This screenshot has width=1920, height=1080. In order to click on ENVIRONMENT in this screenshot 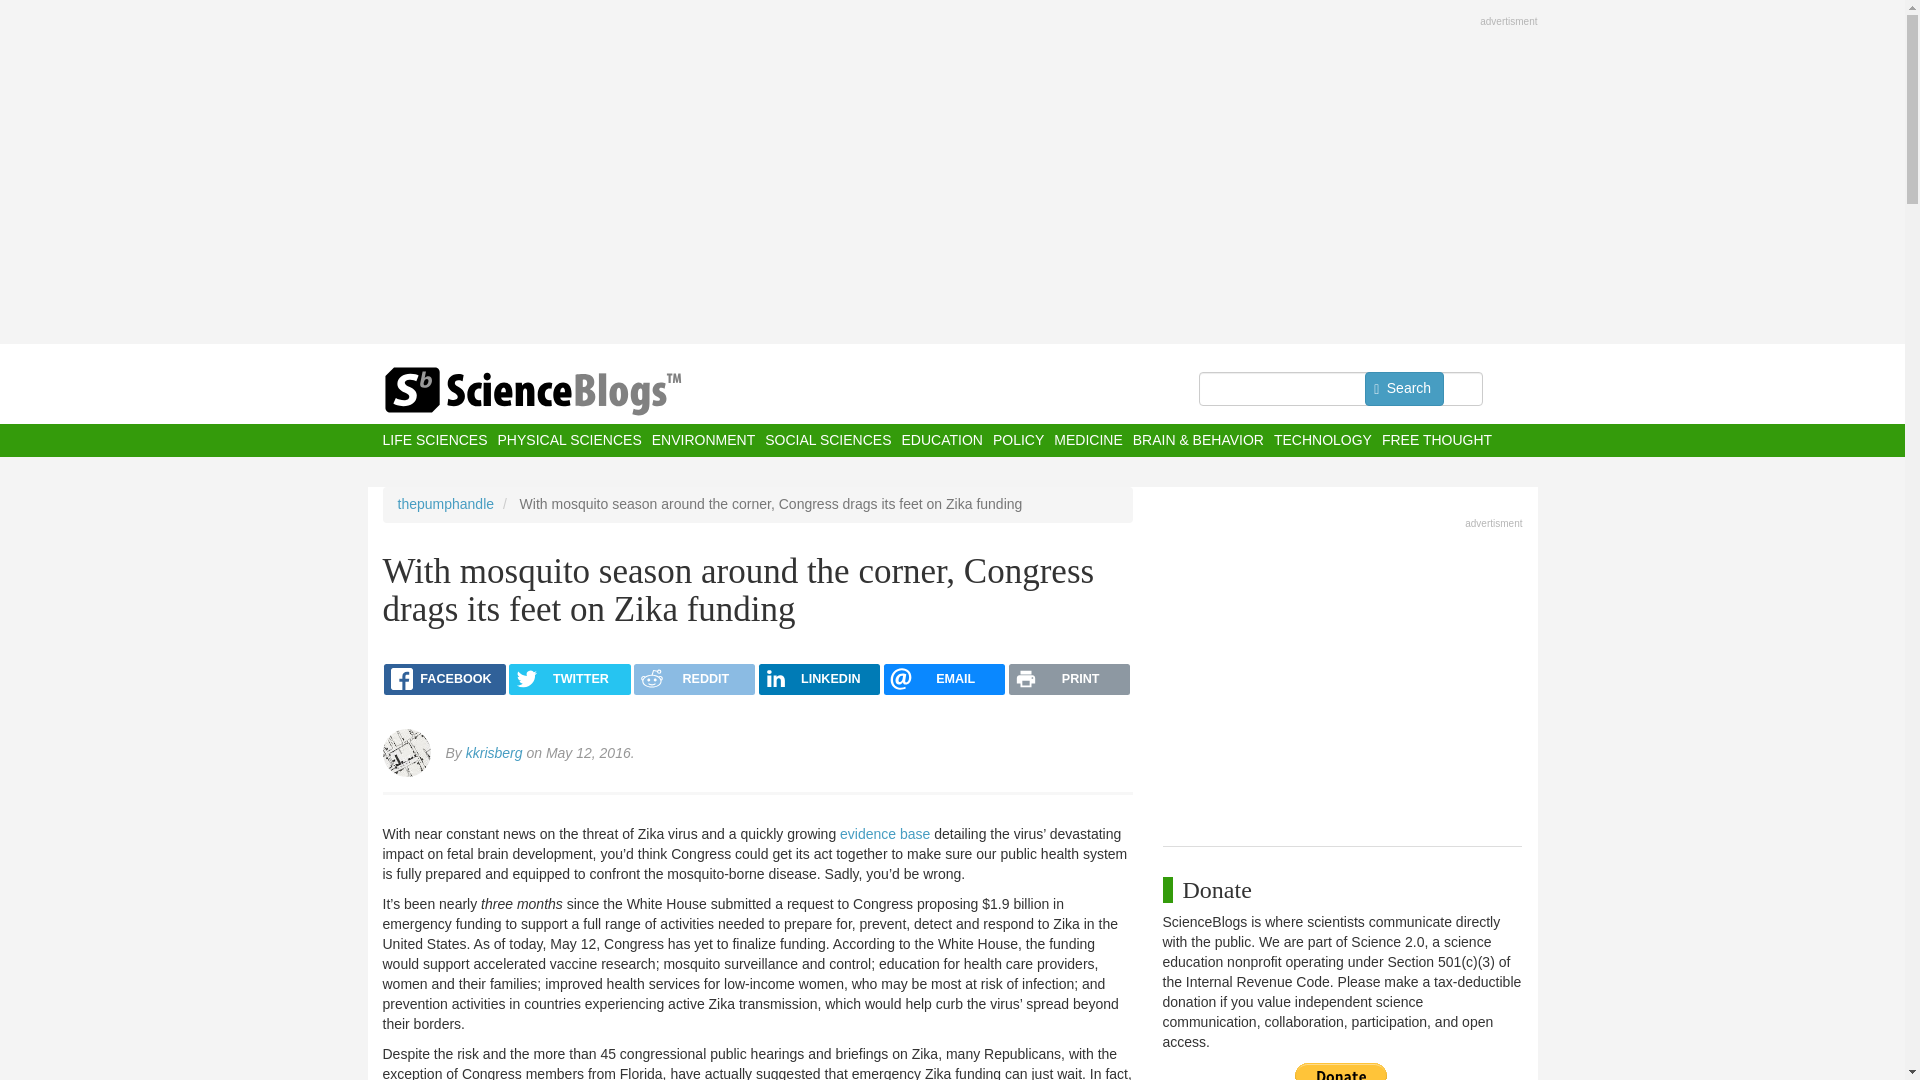, I will do `click(703, 440)`.